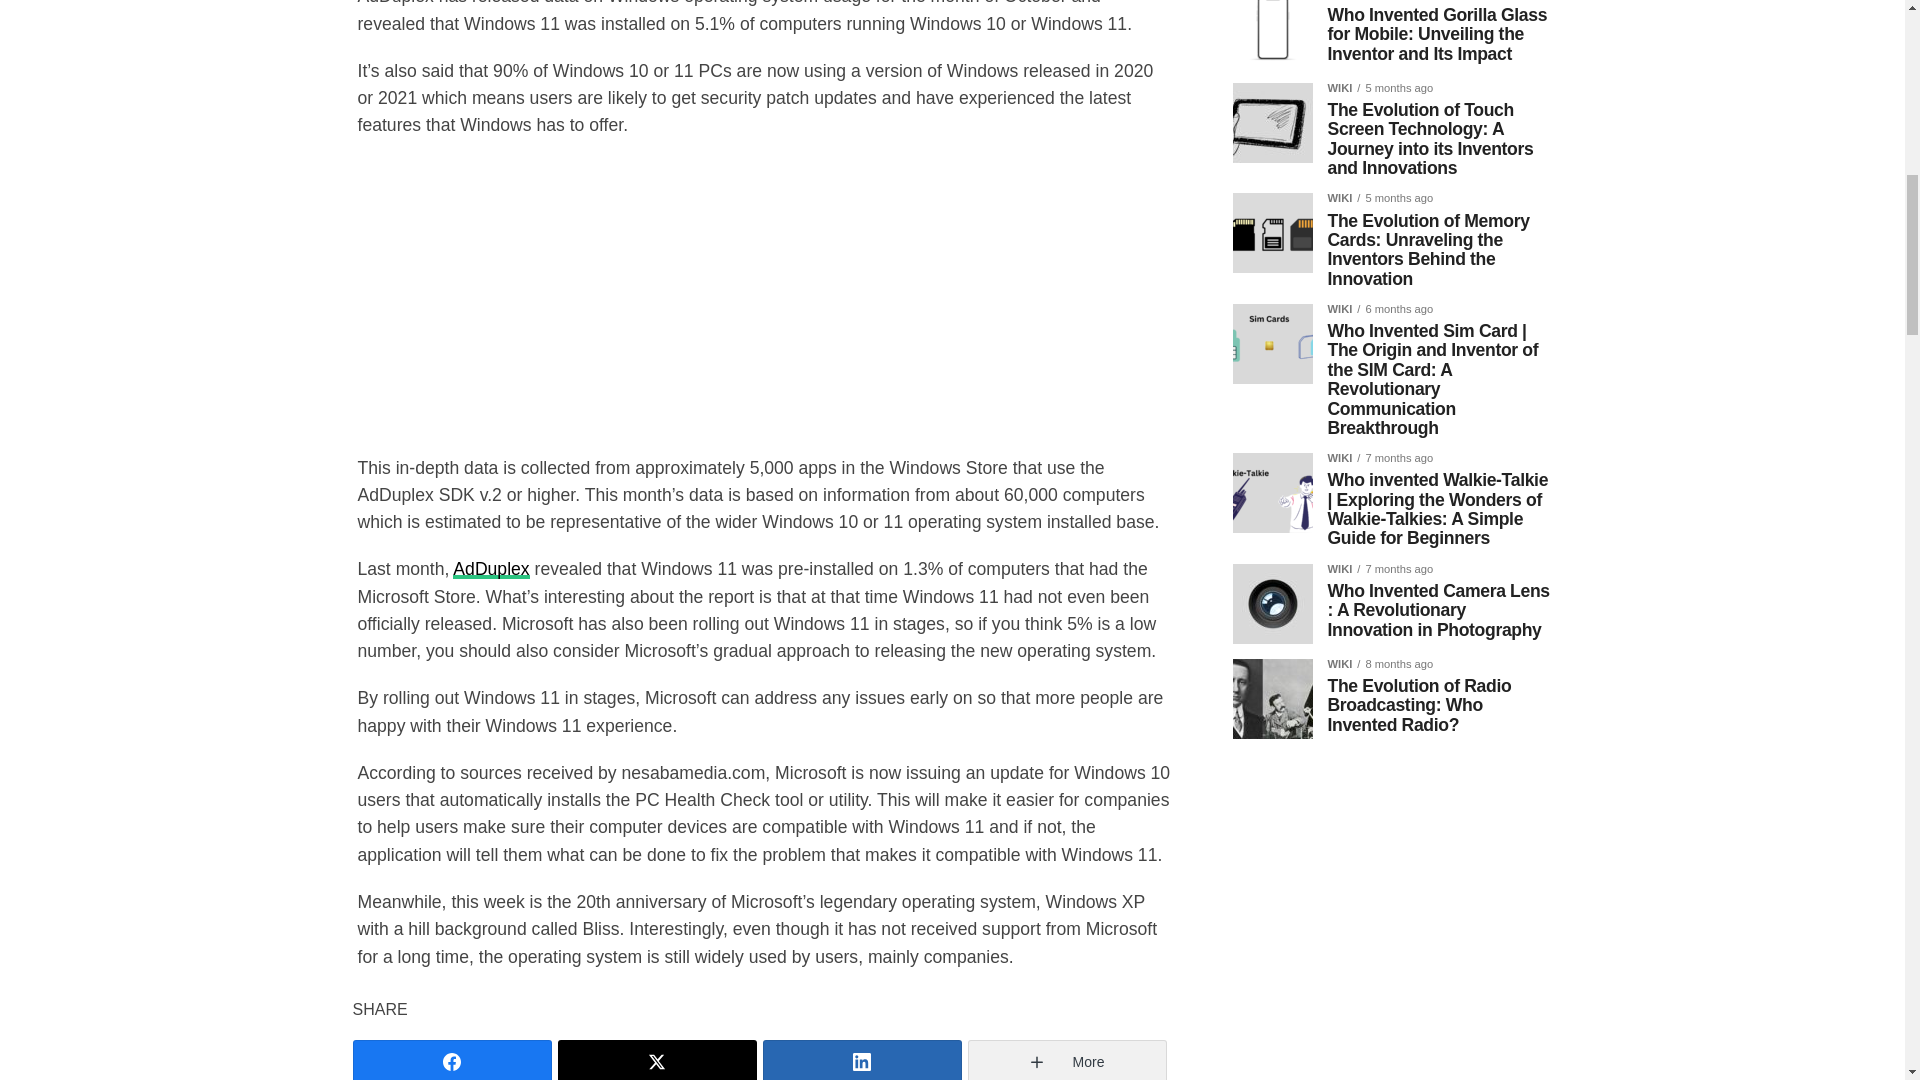  What do you see at coordinates (491, 568) in the screenshot?
I see `AdDuplex` at bounding box center [491, 568].